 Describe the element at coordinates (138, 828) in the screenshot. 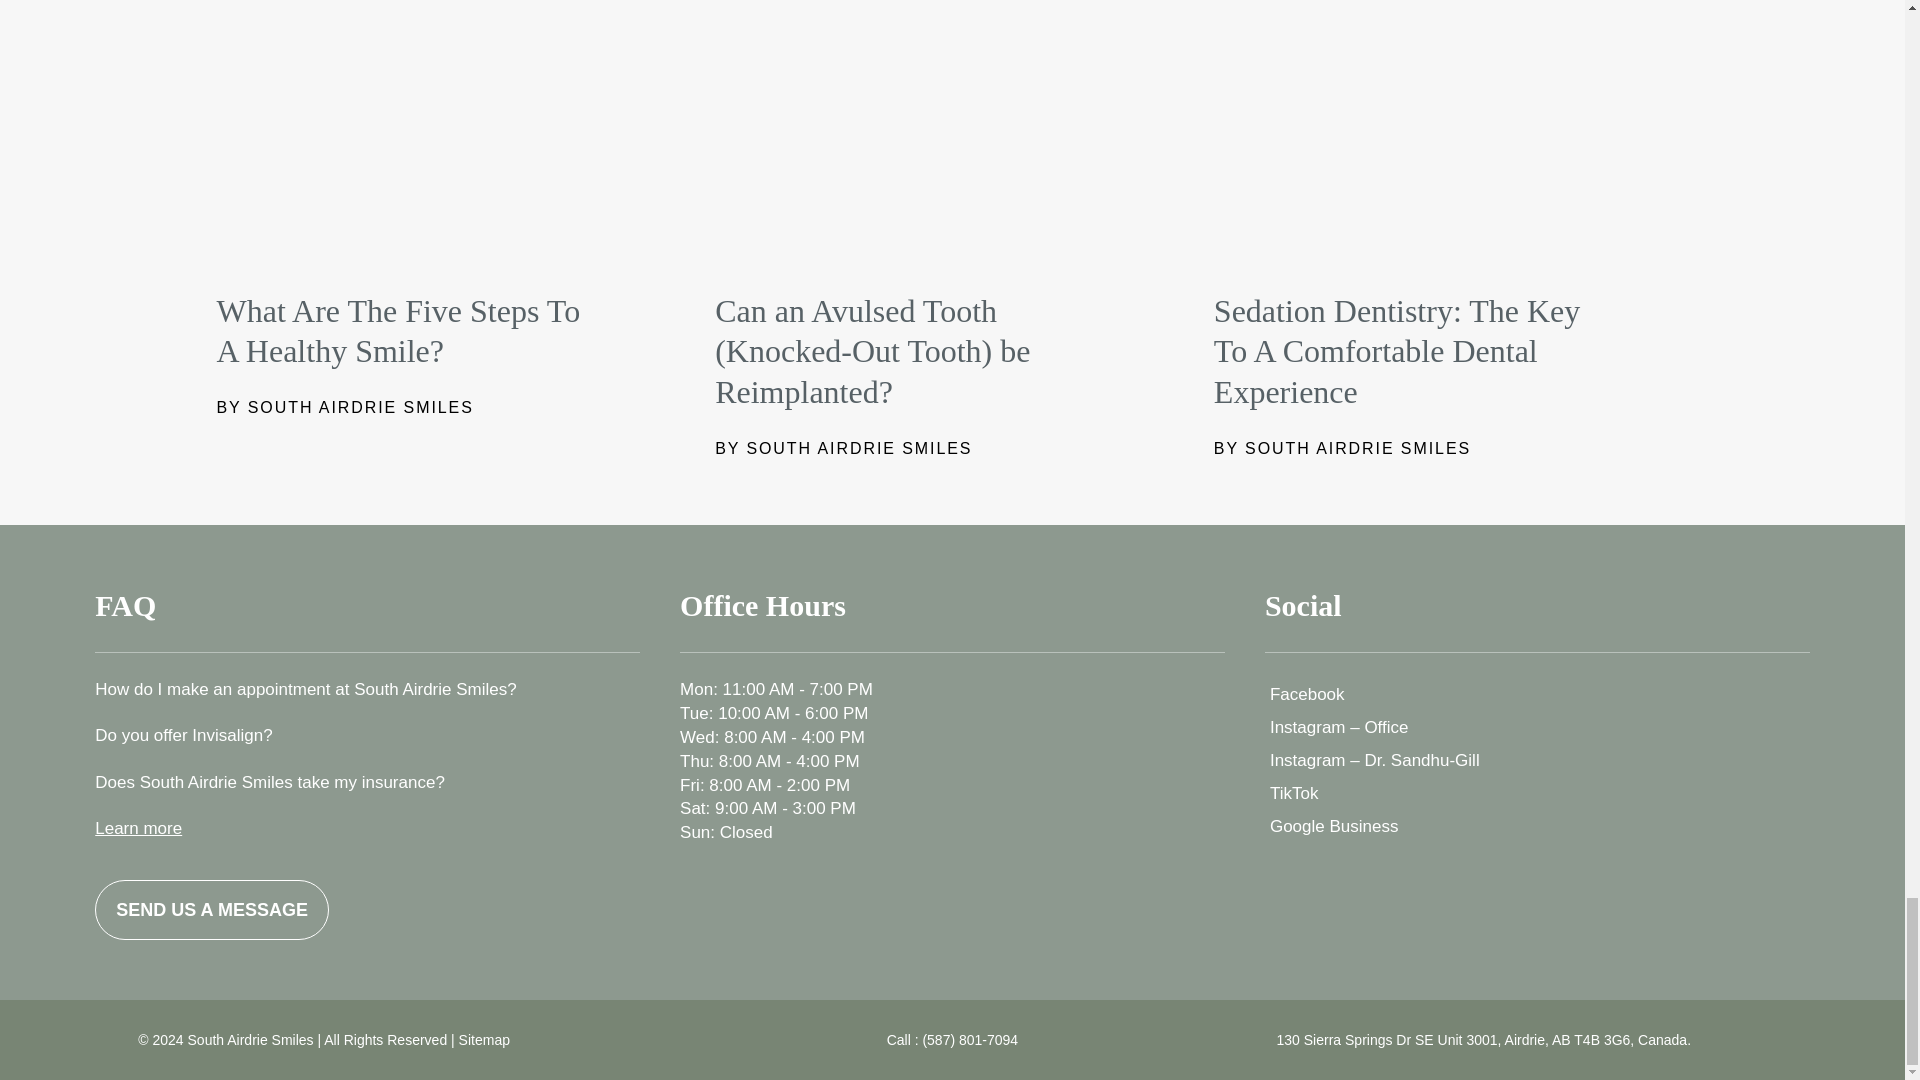

I see `Learn more` at that location.